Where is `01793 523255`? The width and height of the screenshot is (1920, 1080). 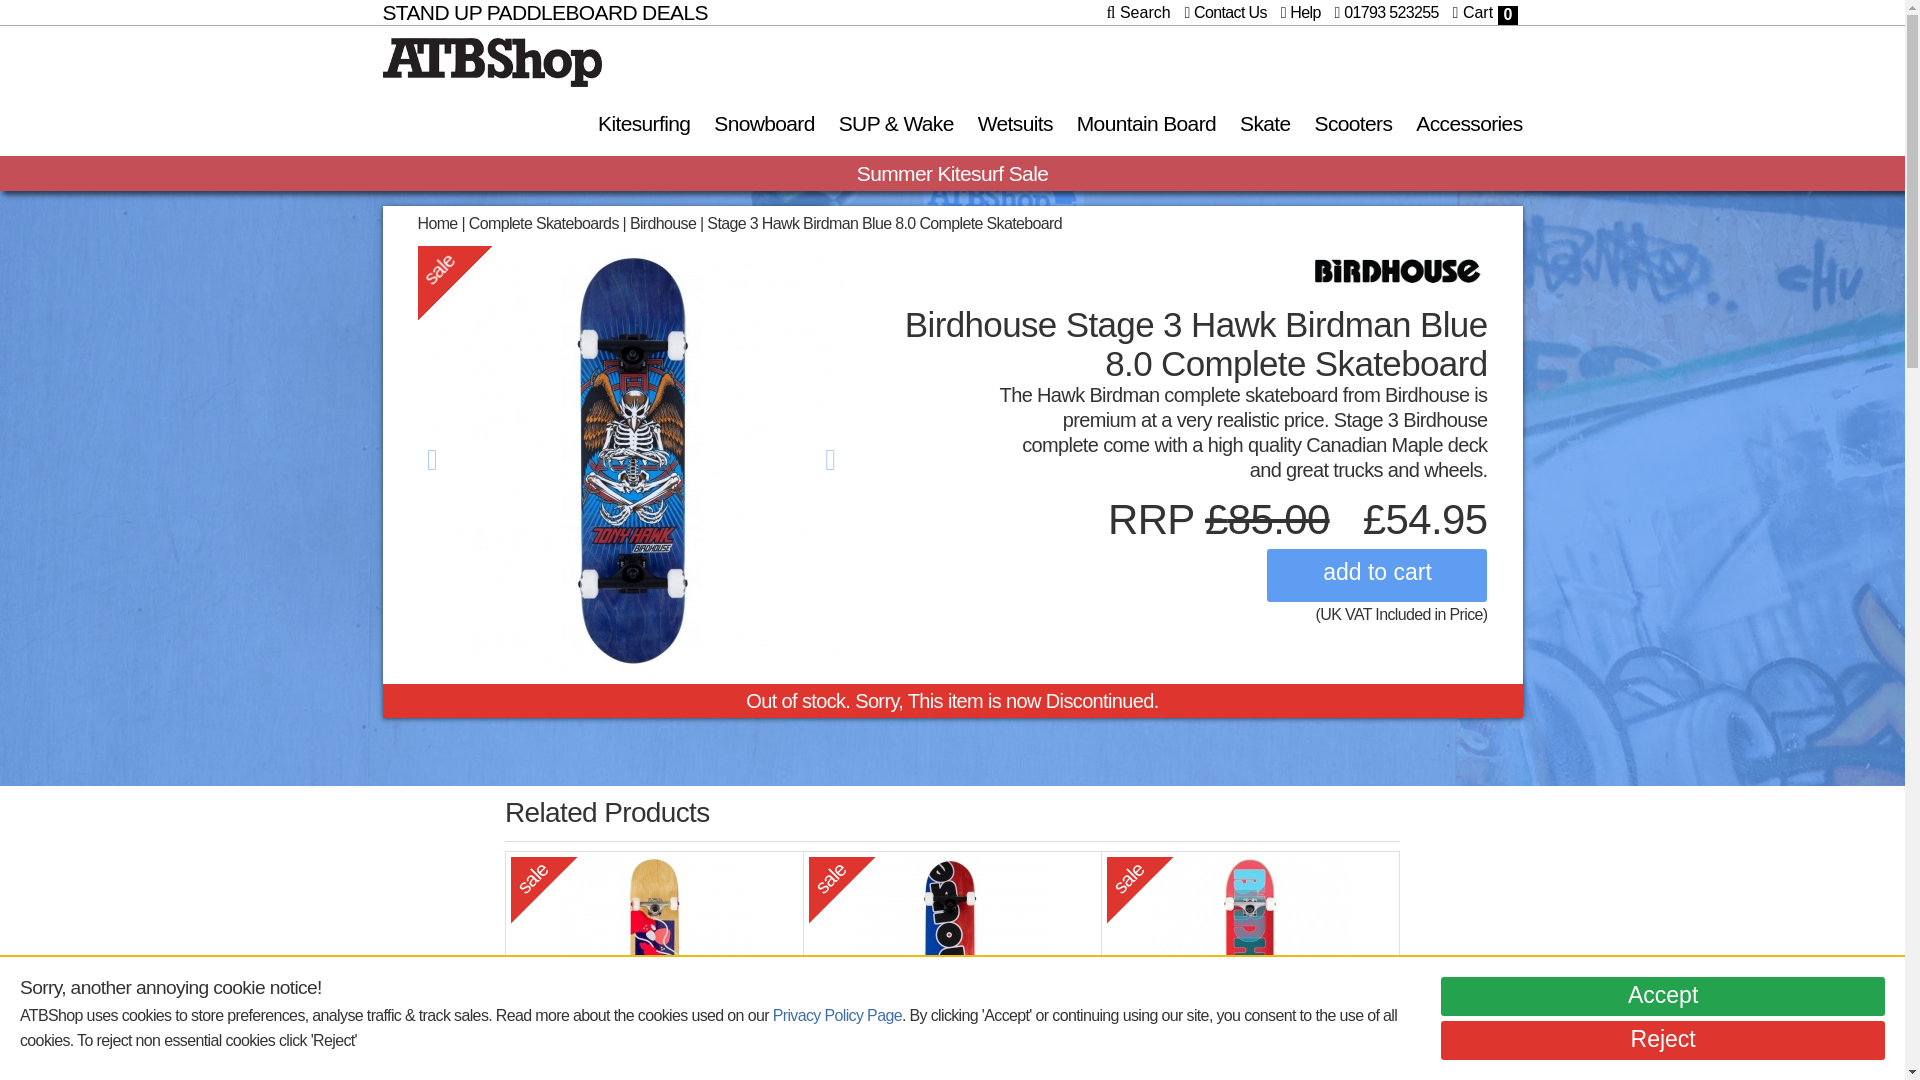
01793 523255 is located at coordinates (1386, 12).